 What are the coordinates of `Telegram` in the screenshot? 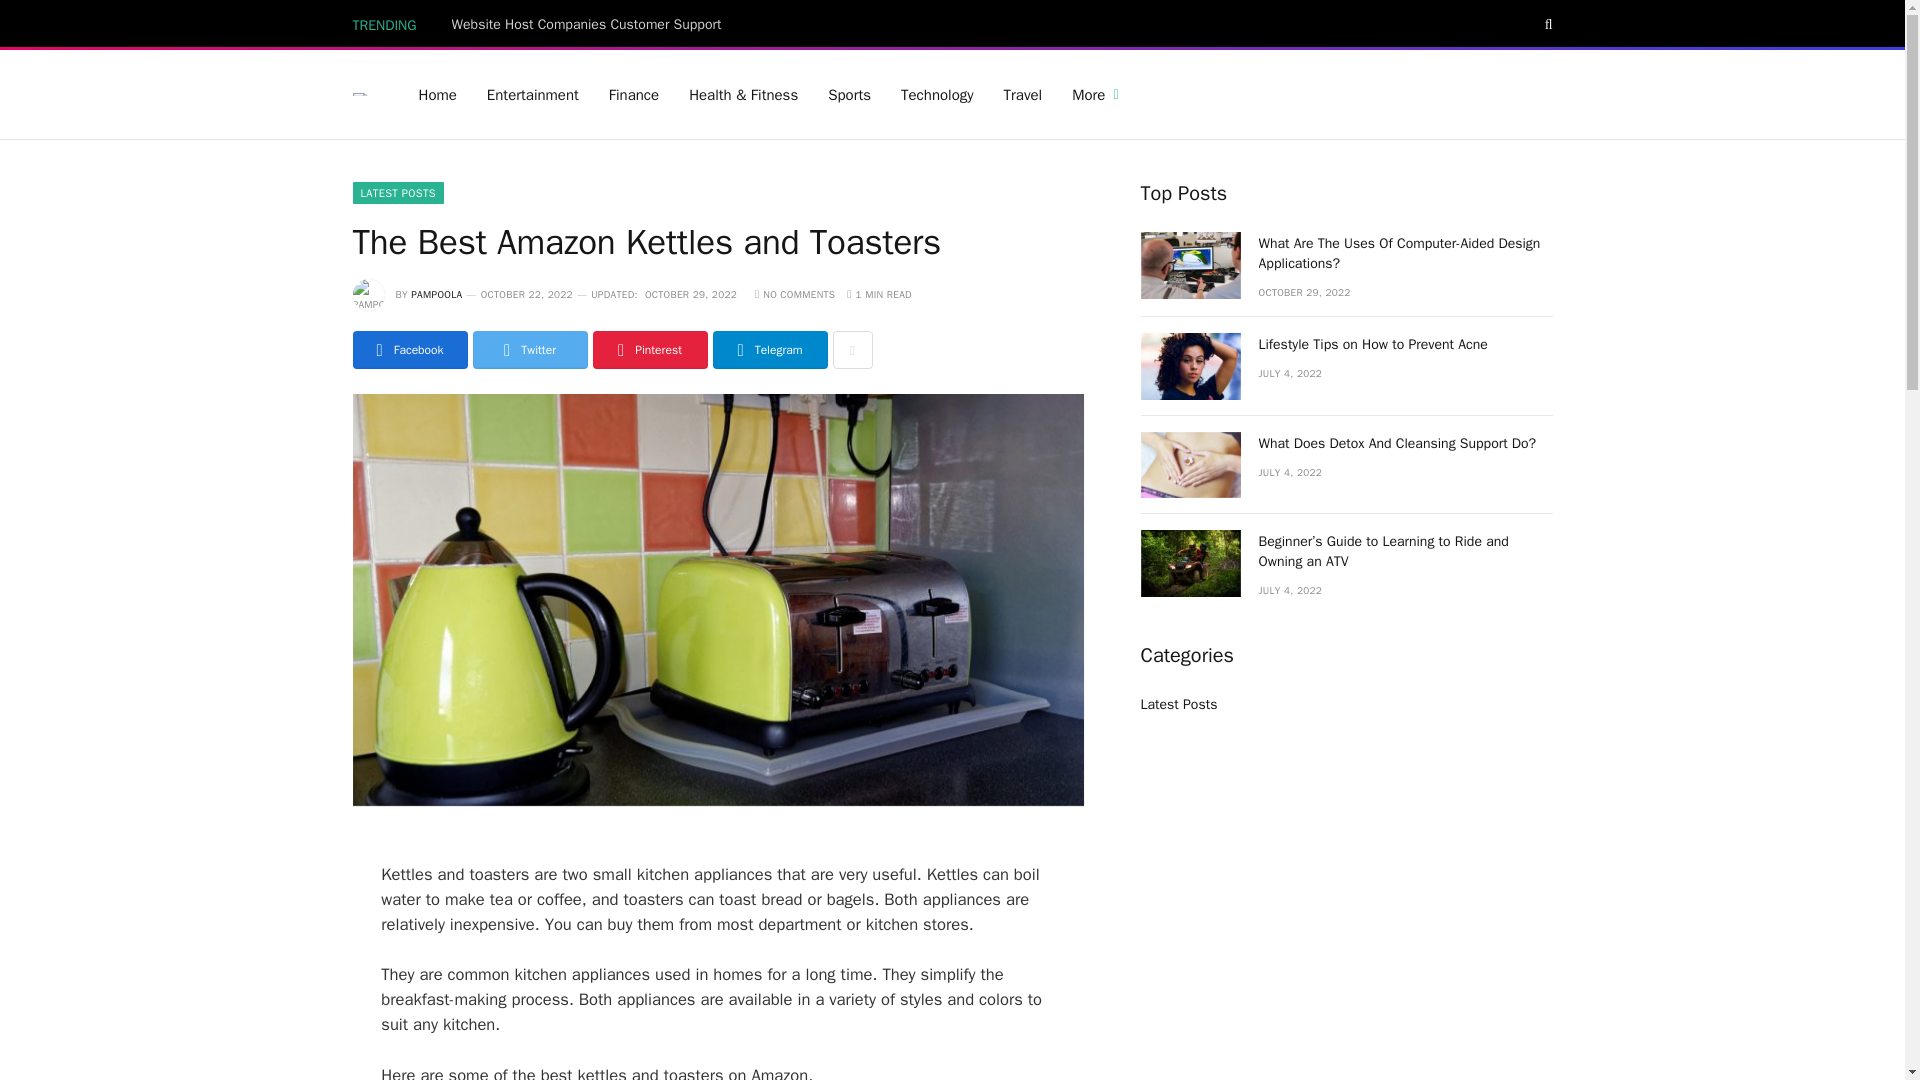 It's located at (770, 350).